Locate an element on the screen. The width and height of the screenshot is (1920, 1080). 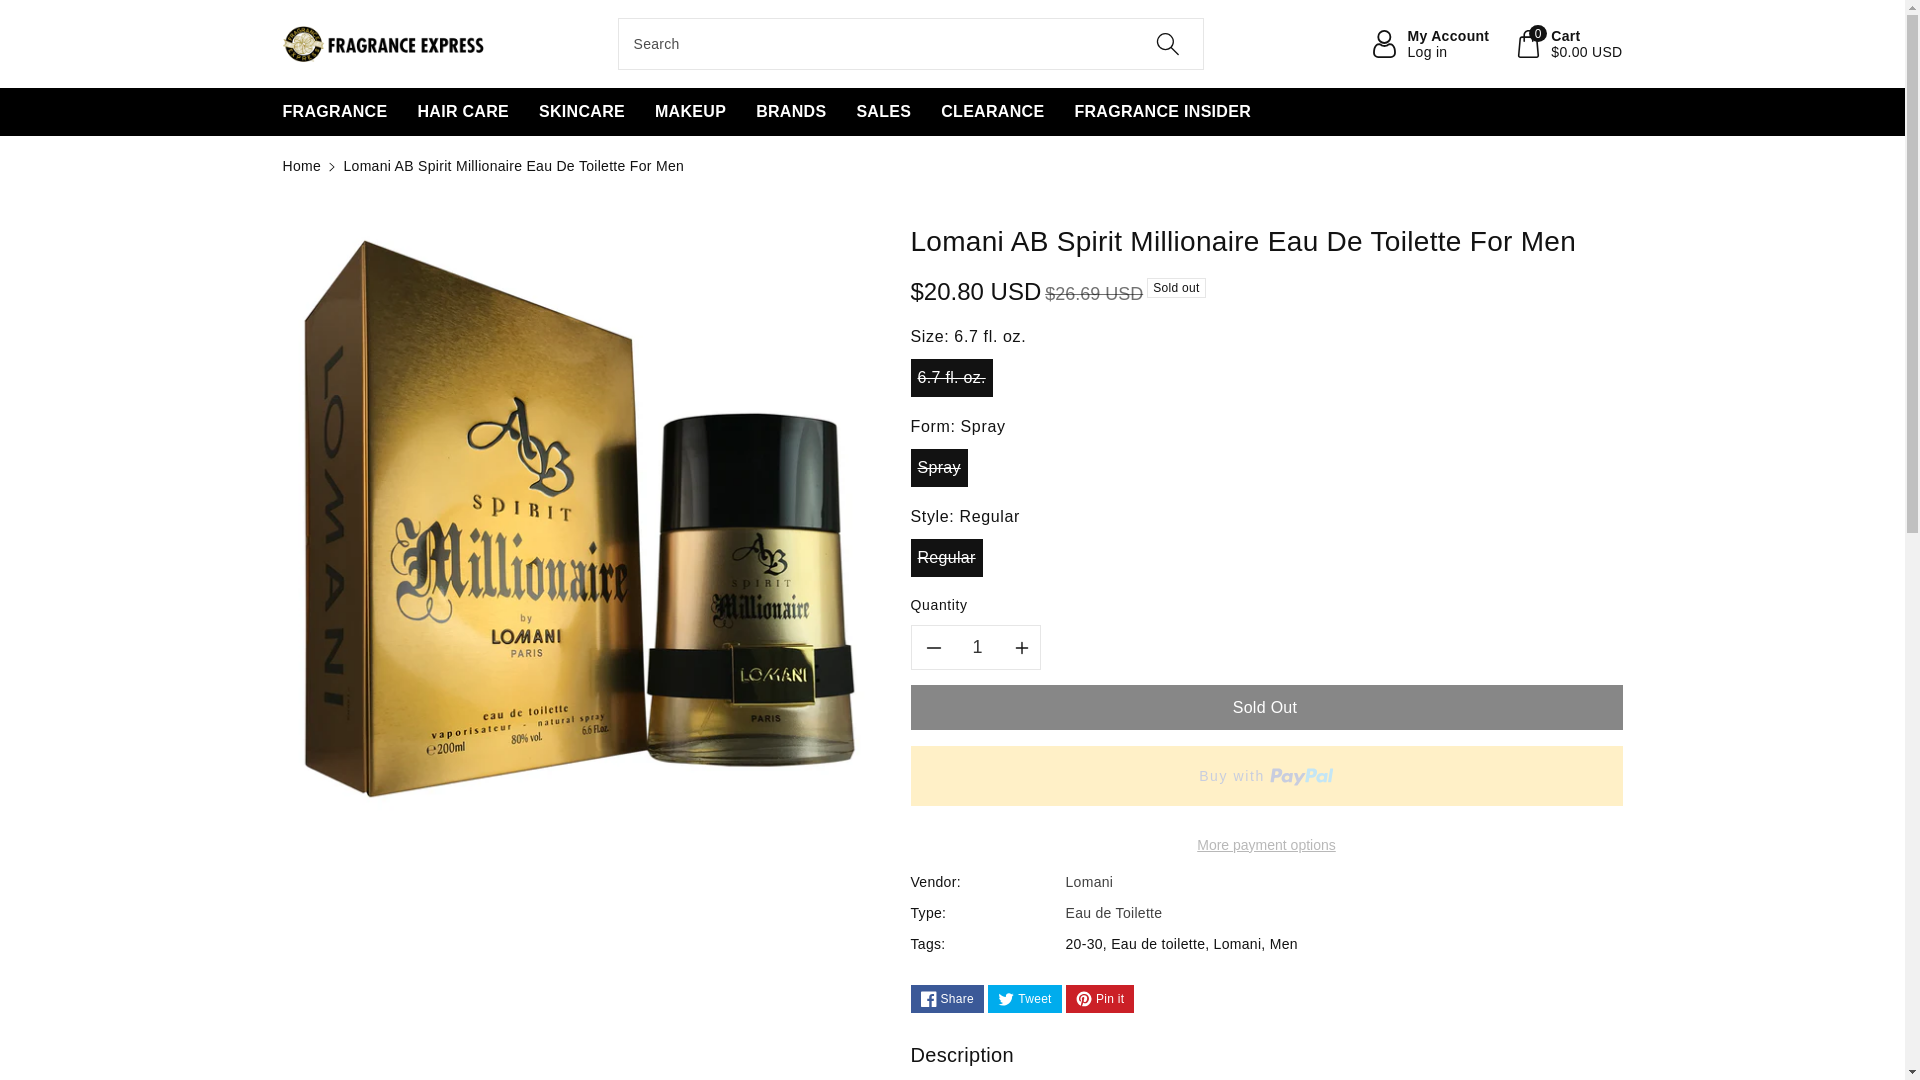
Home is located at coordinates (301, 165).